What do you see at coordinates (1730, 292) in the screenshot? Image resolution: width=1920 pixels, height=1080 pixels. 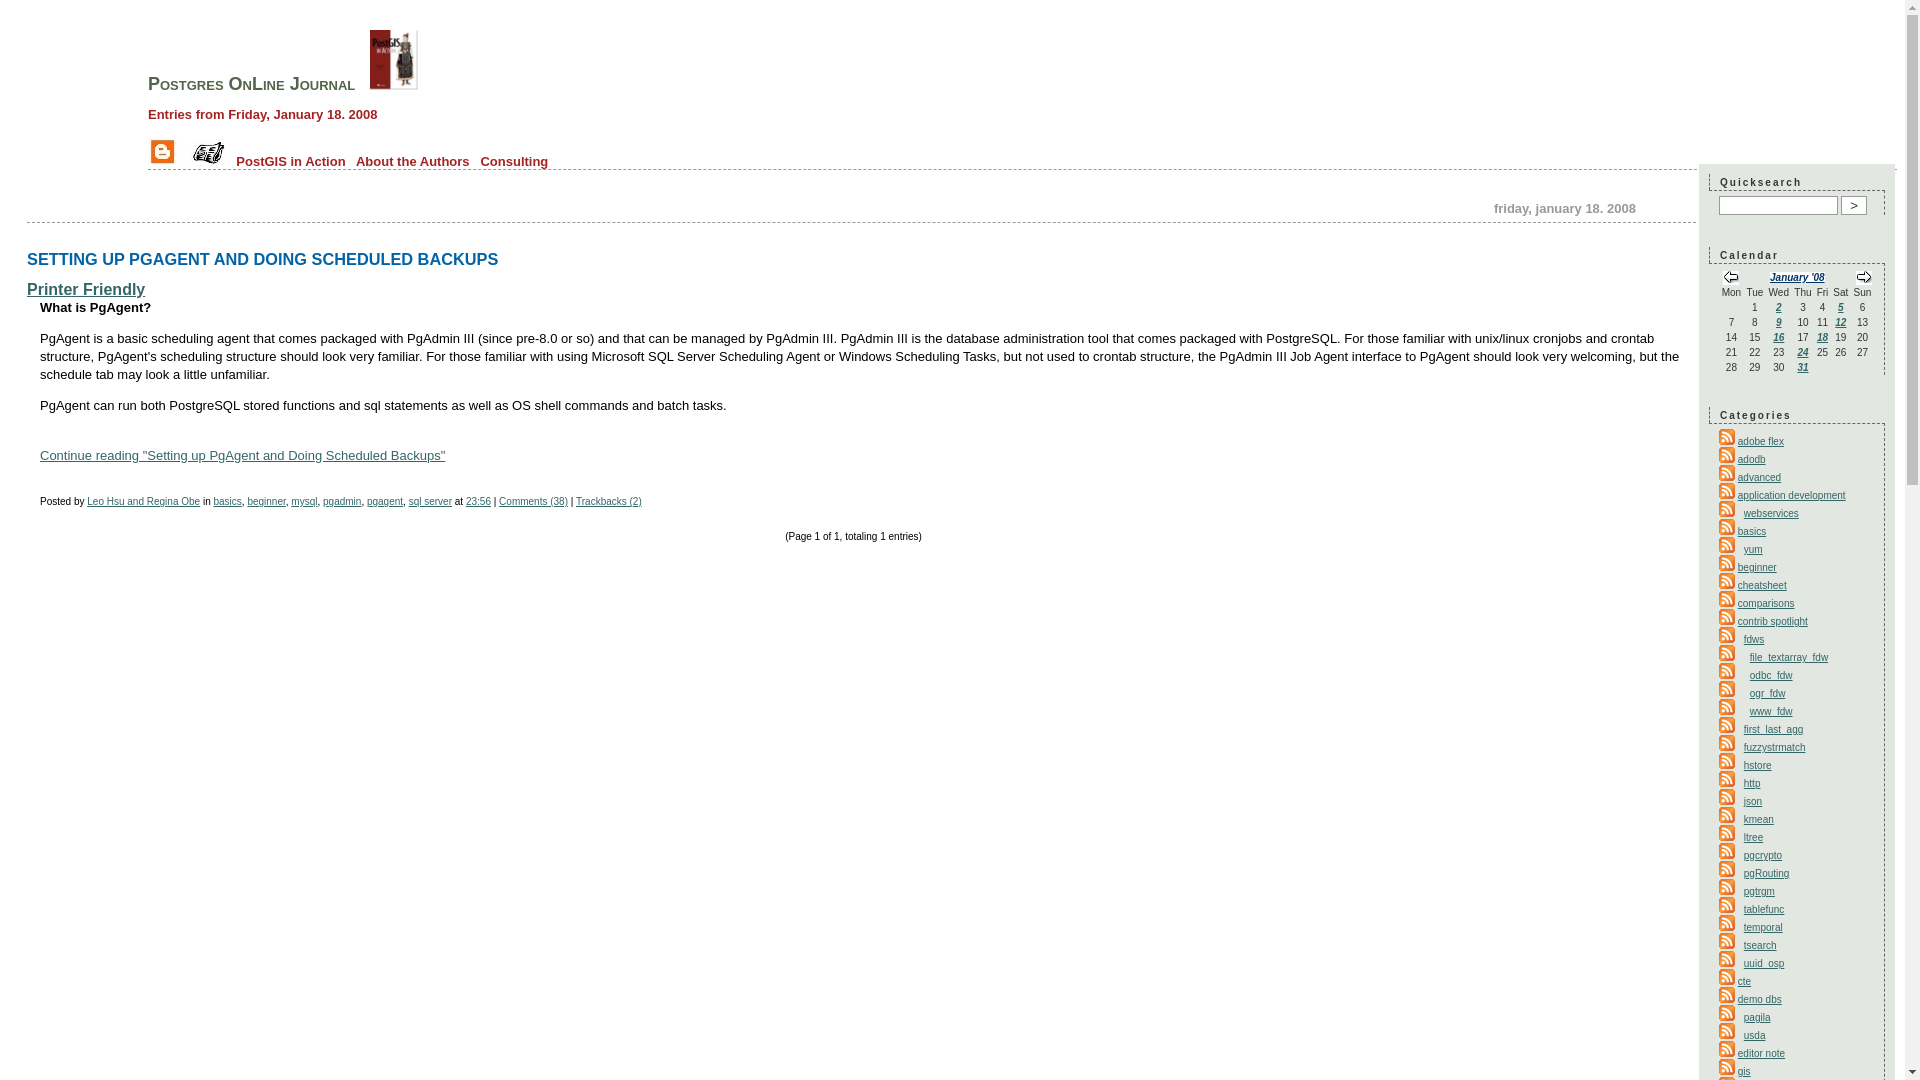 I see `Monday` at bounding box center [1730, 292].